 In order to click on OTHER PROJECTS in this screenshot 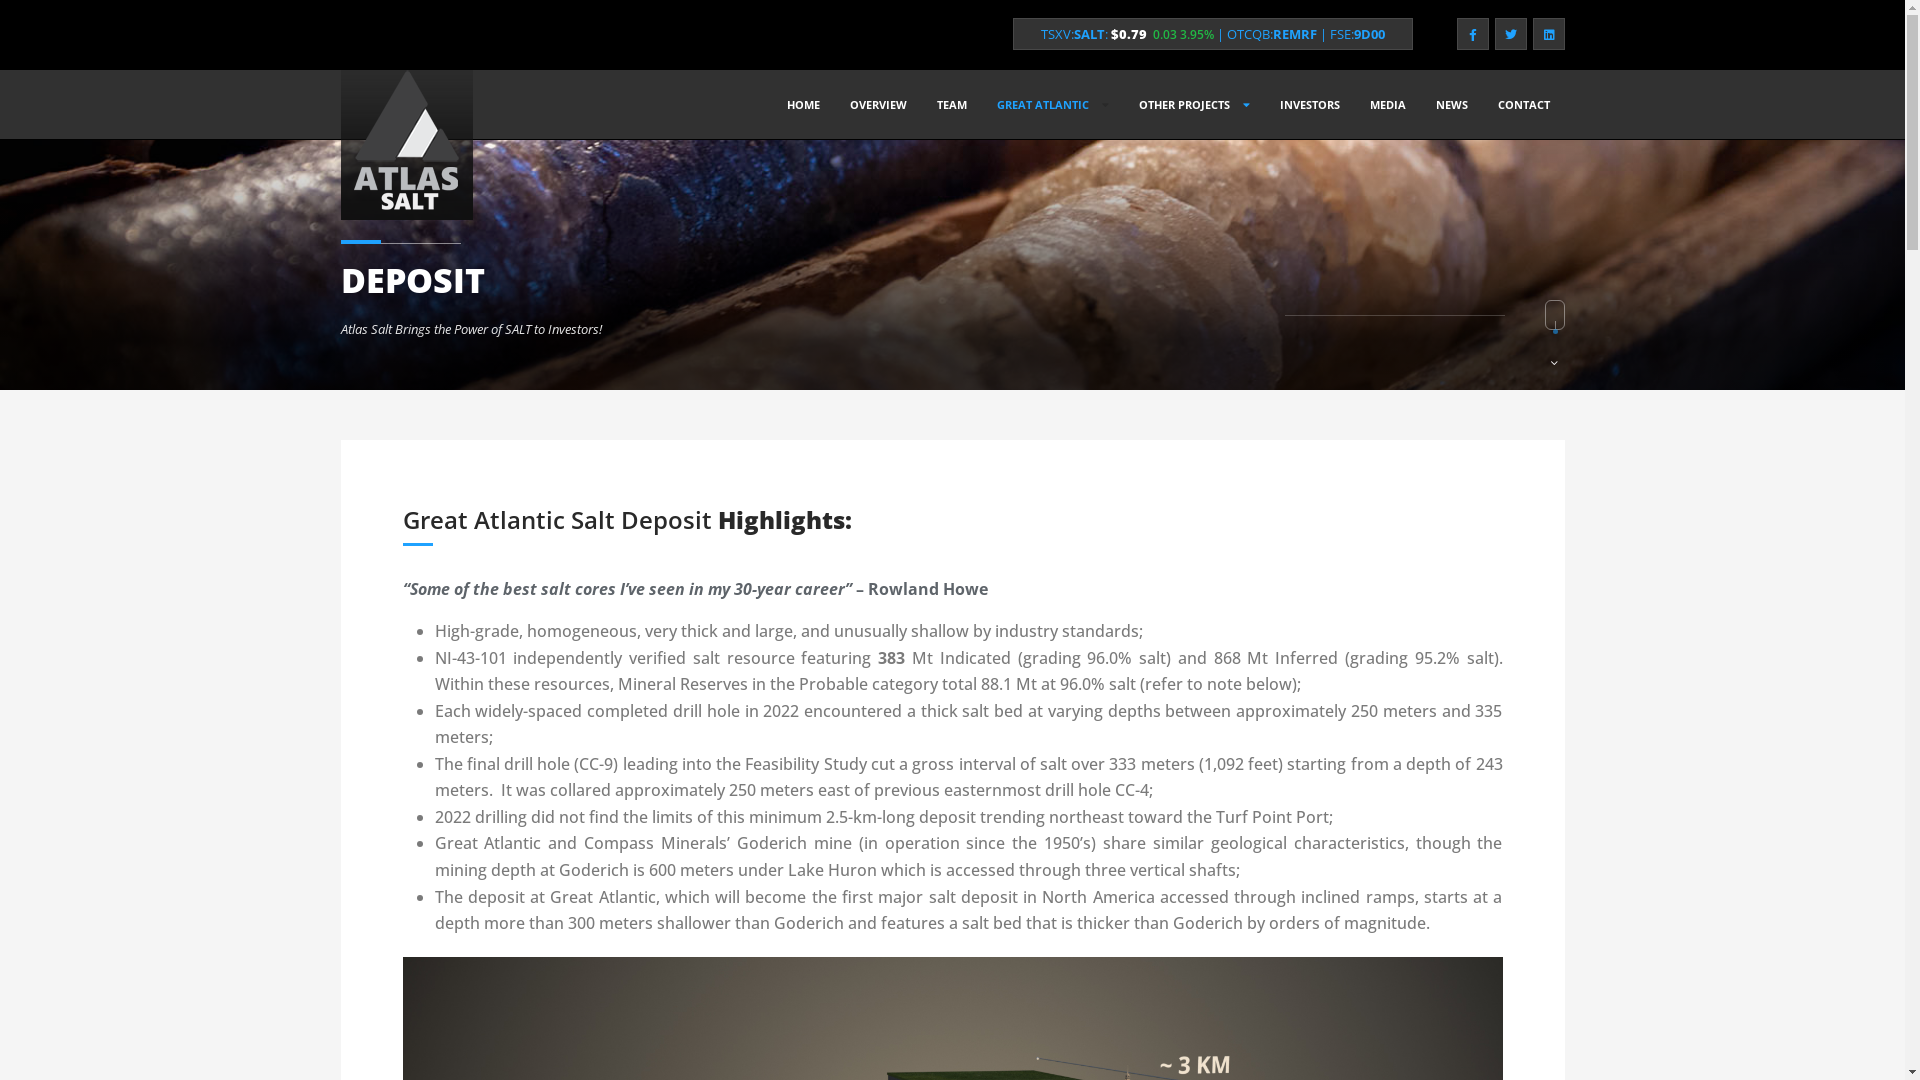, I will do `click(1194, 105)`.